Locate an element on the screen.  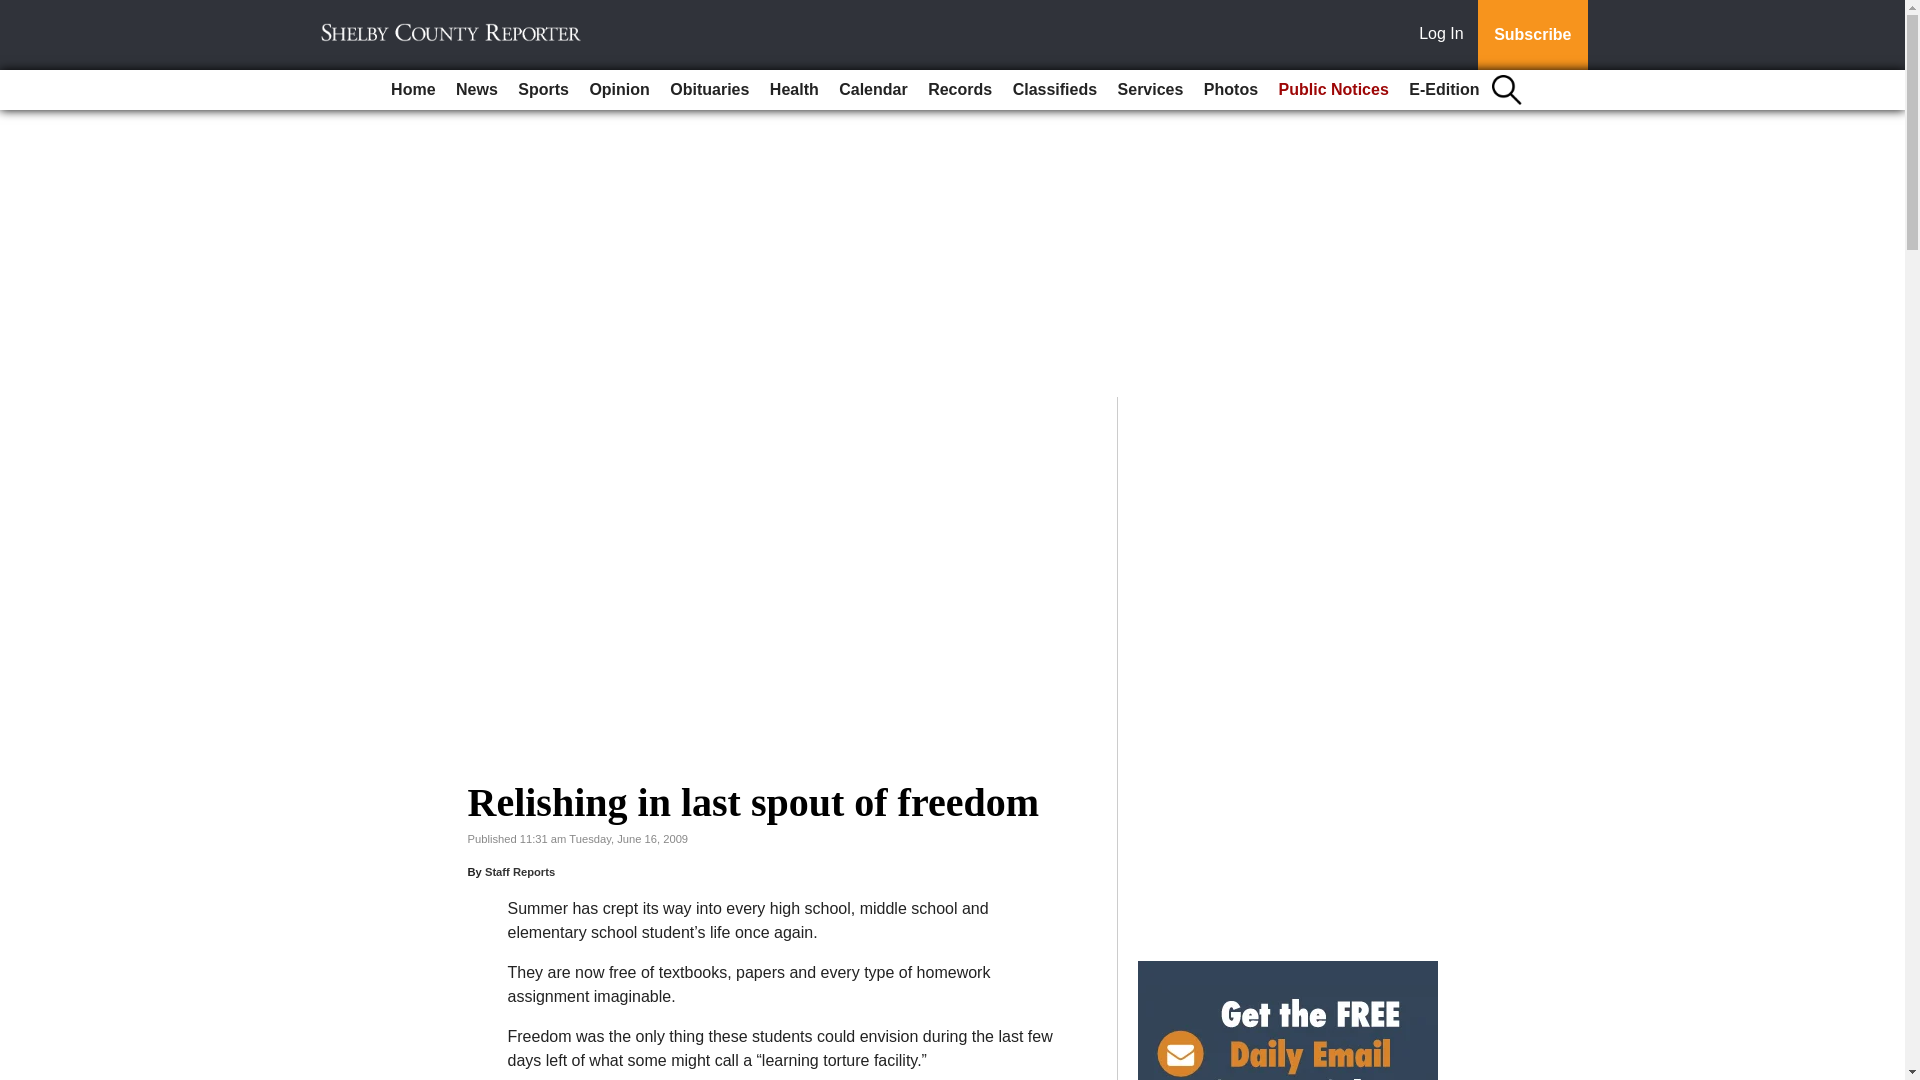
Classifieds is located at coordinates (1054, 90).